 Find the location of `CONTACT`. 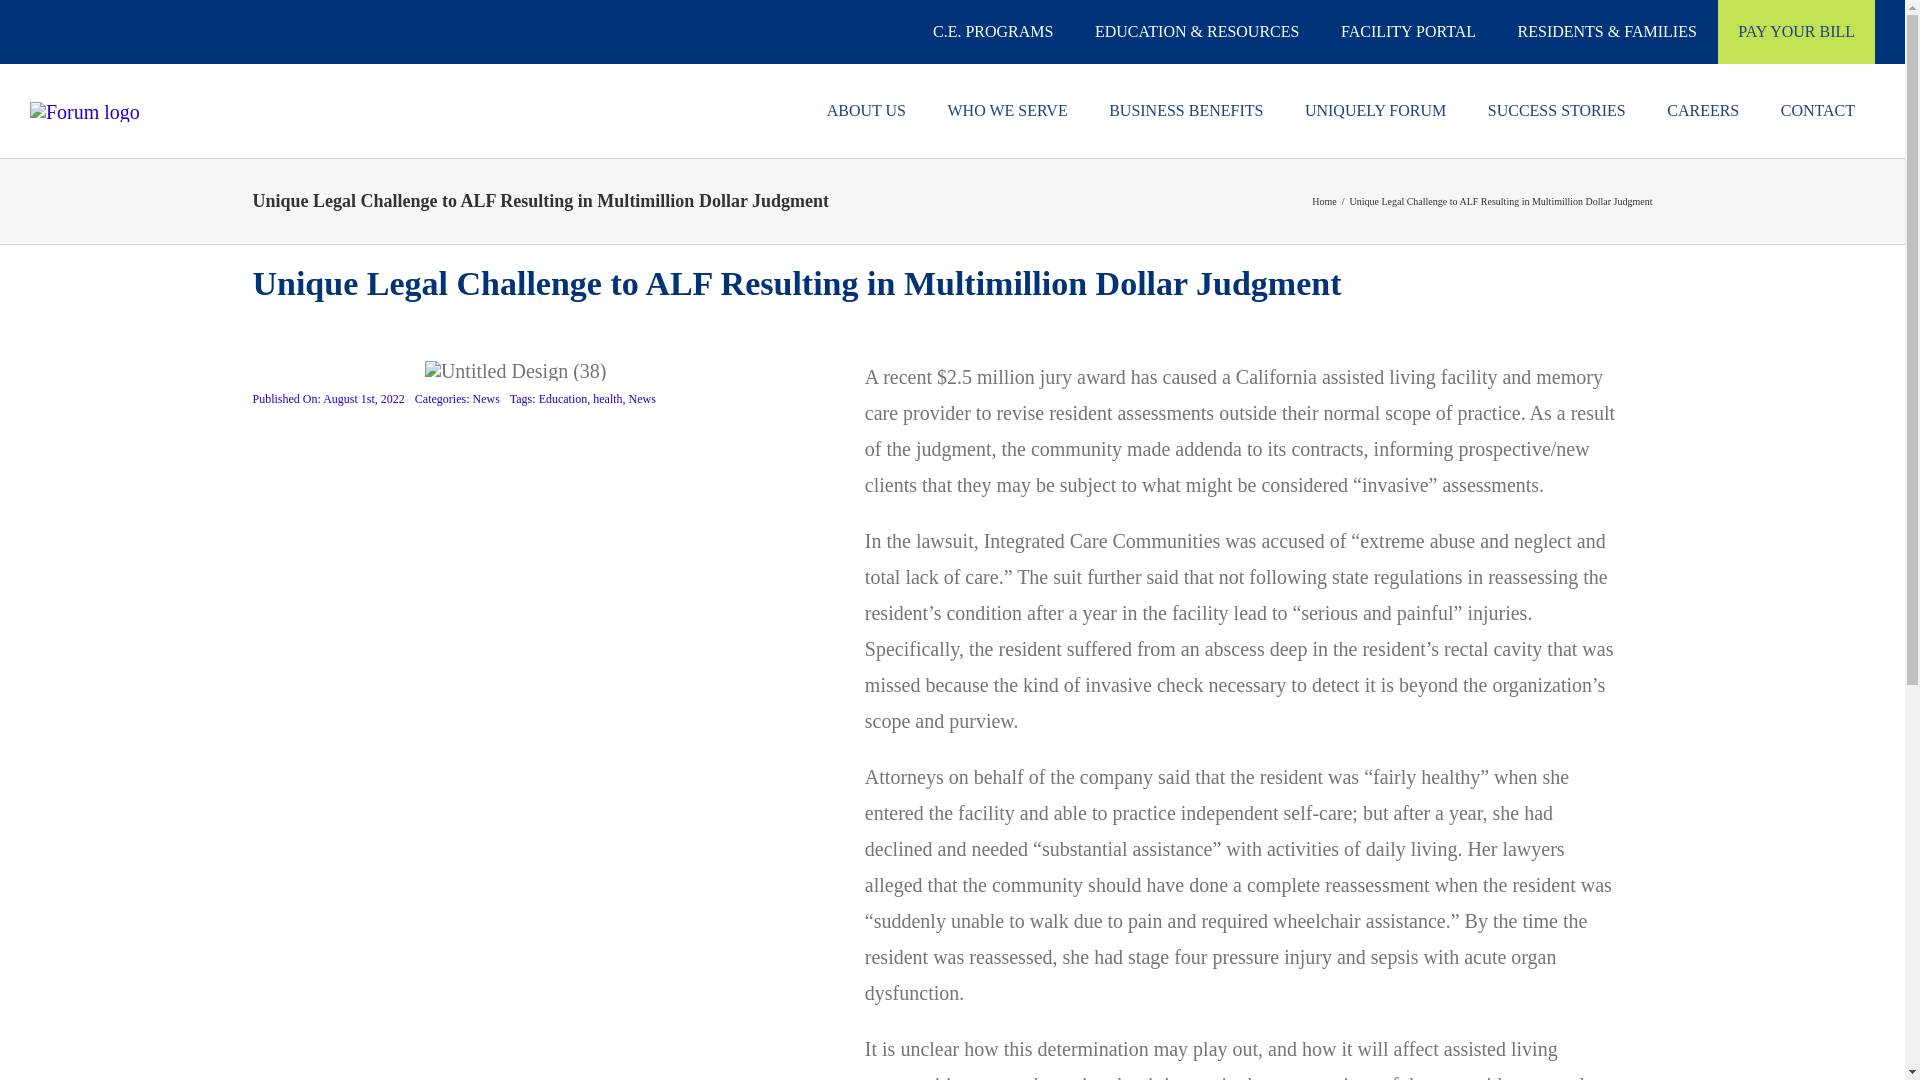

CONTACT is located at coordinates (1818, 110).